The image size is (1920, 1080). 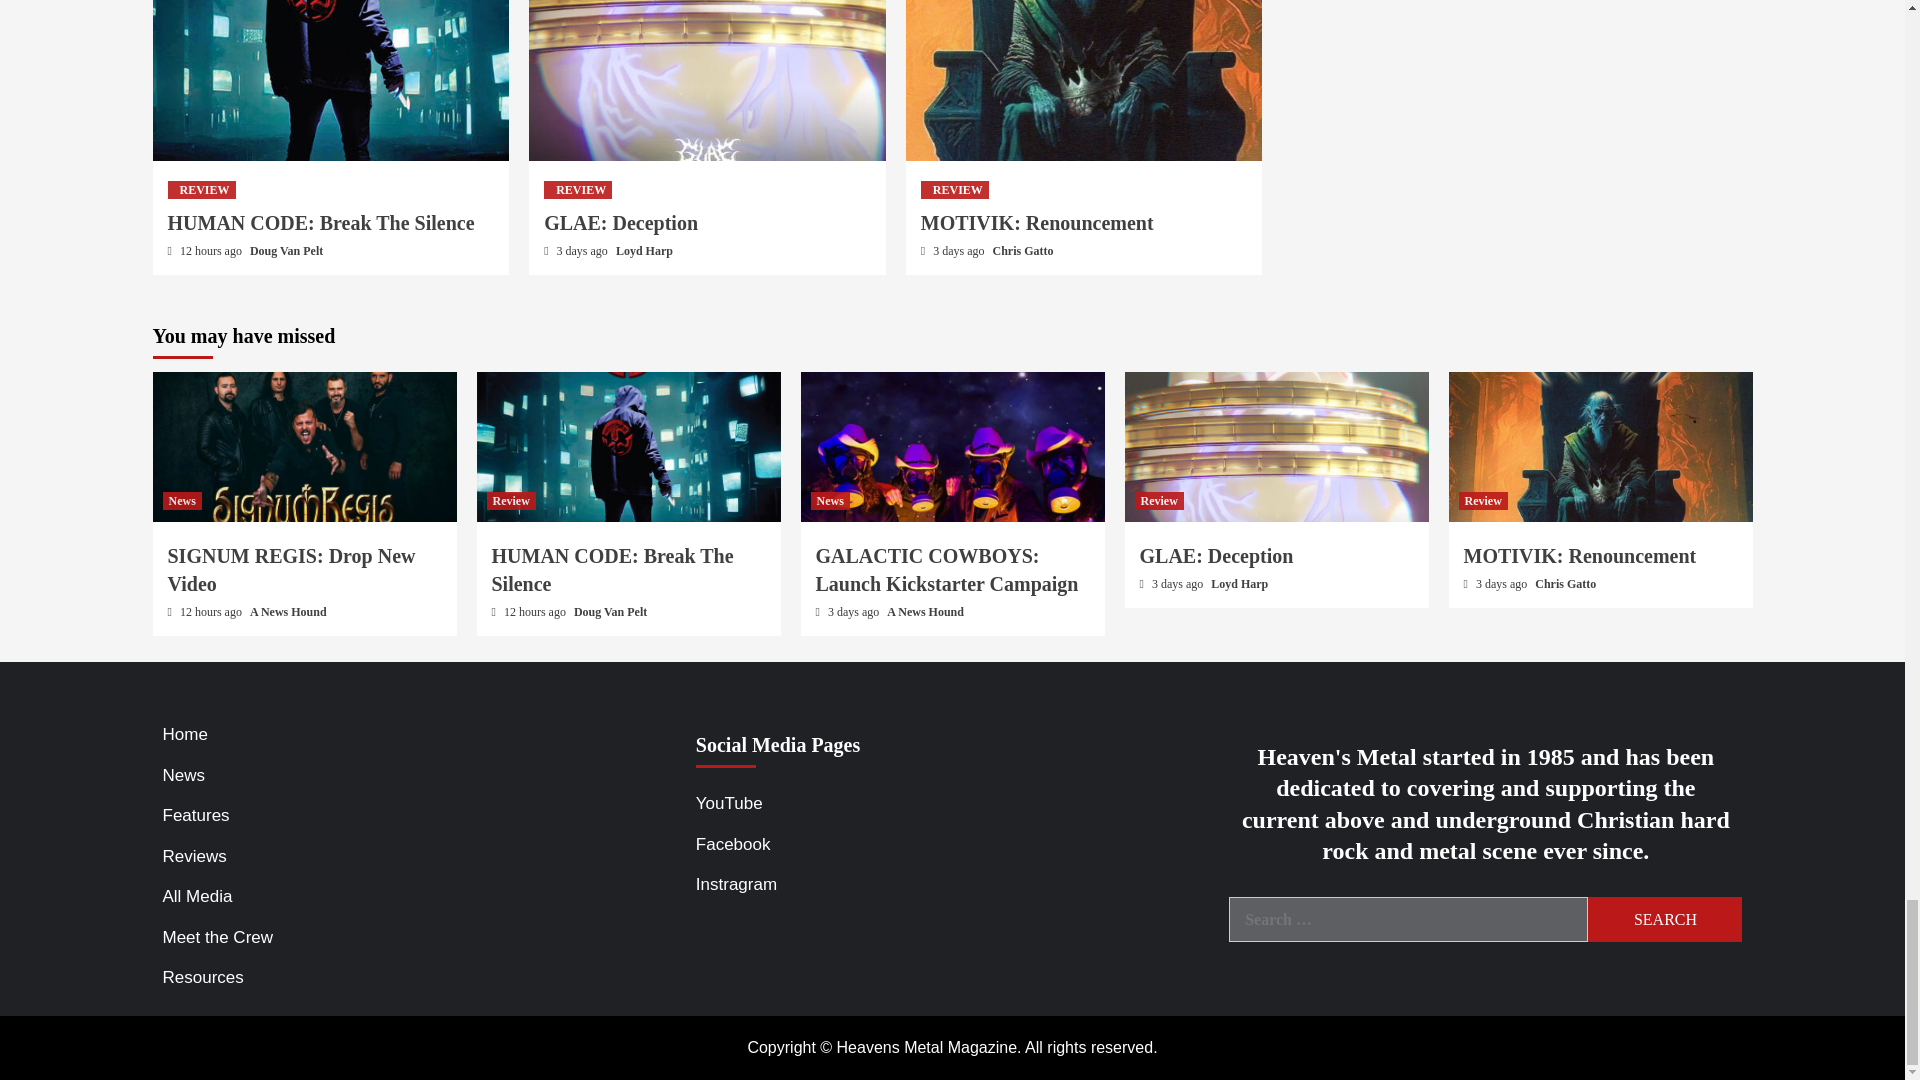 I want to click on HUMAN CODE: Break The Silence, so click(x=321, y=222).